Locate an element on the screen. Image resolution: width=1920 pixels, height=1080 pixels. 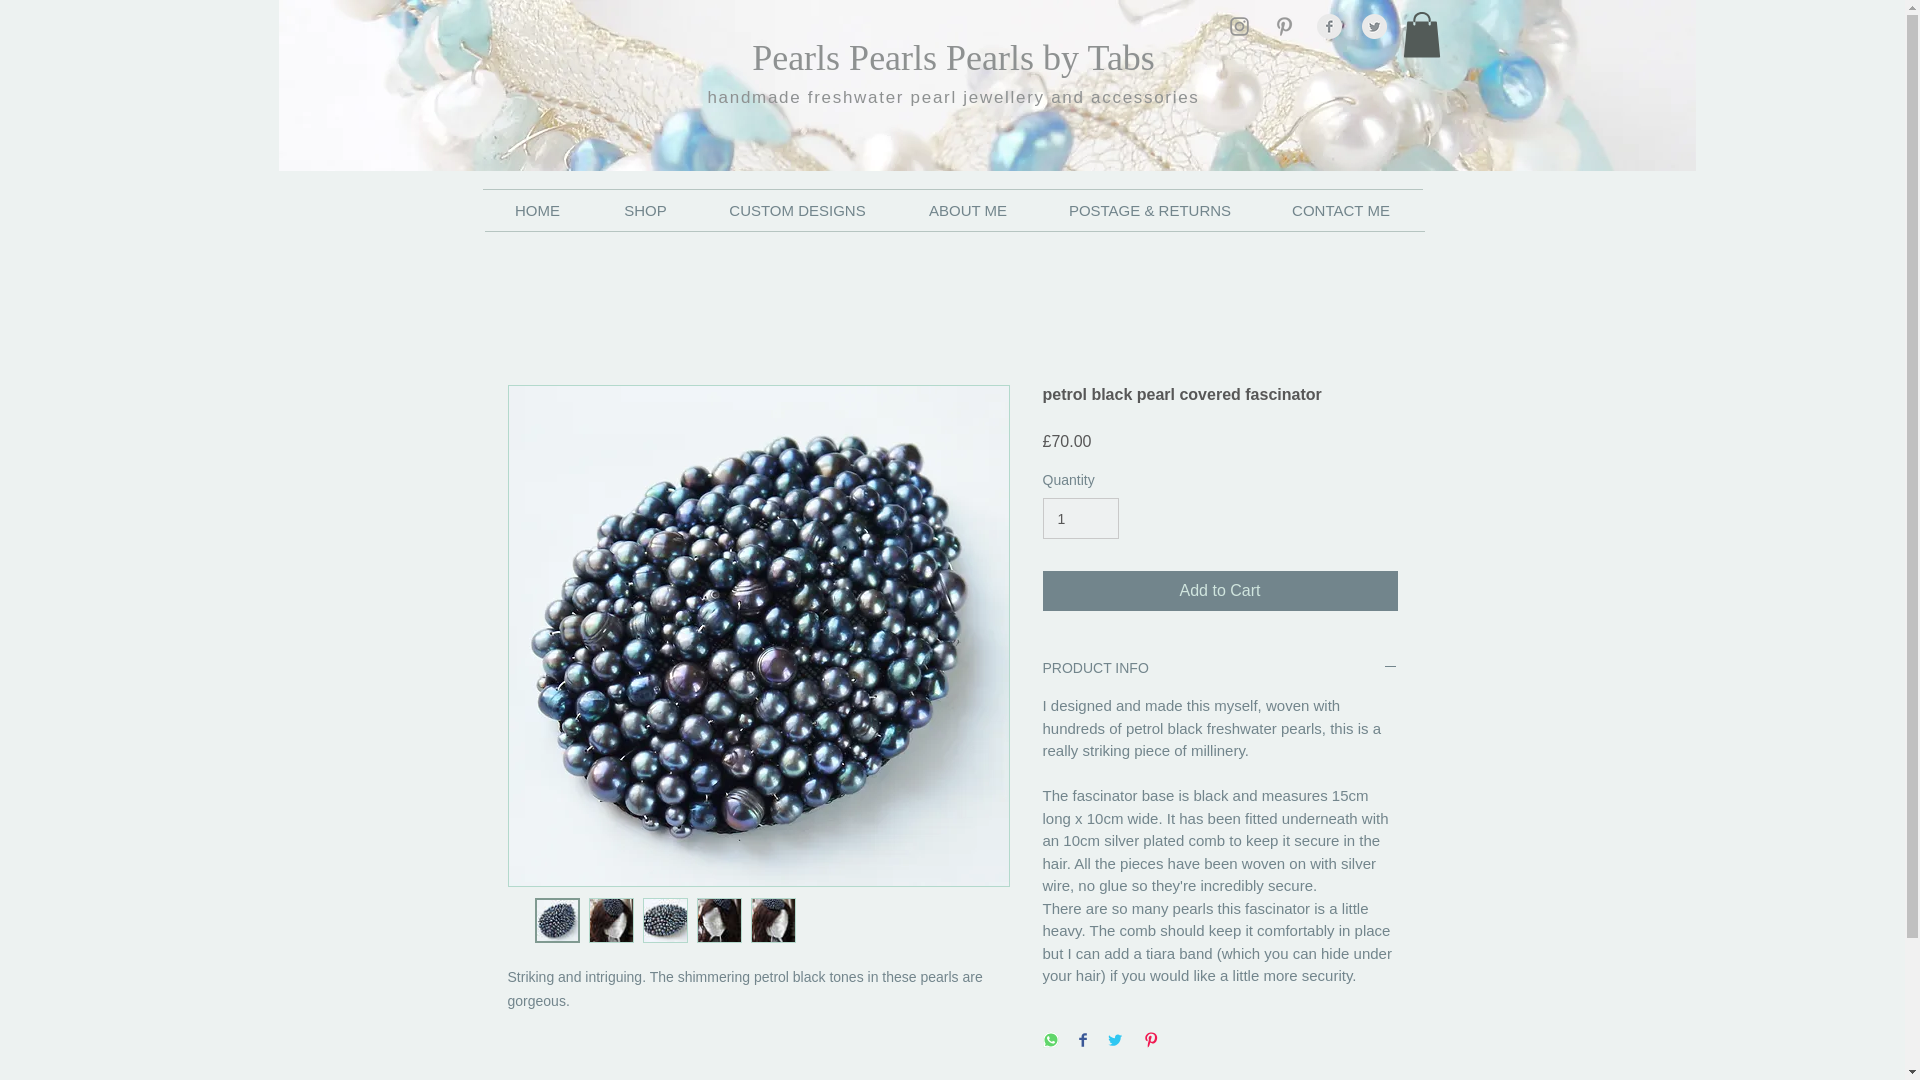
HOME is located at coordinates (536, 211).